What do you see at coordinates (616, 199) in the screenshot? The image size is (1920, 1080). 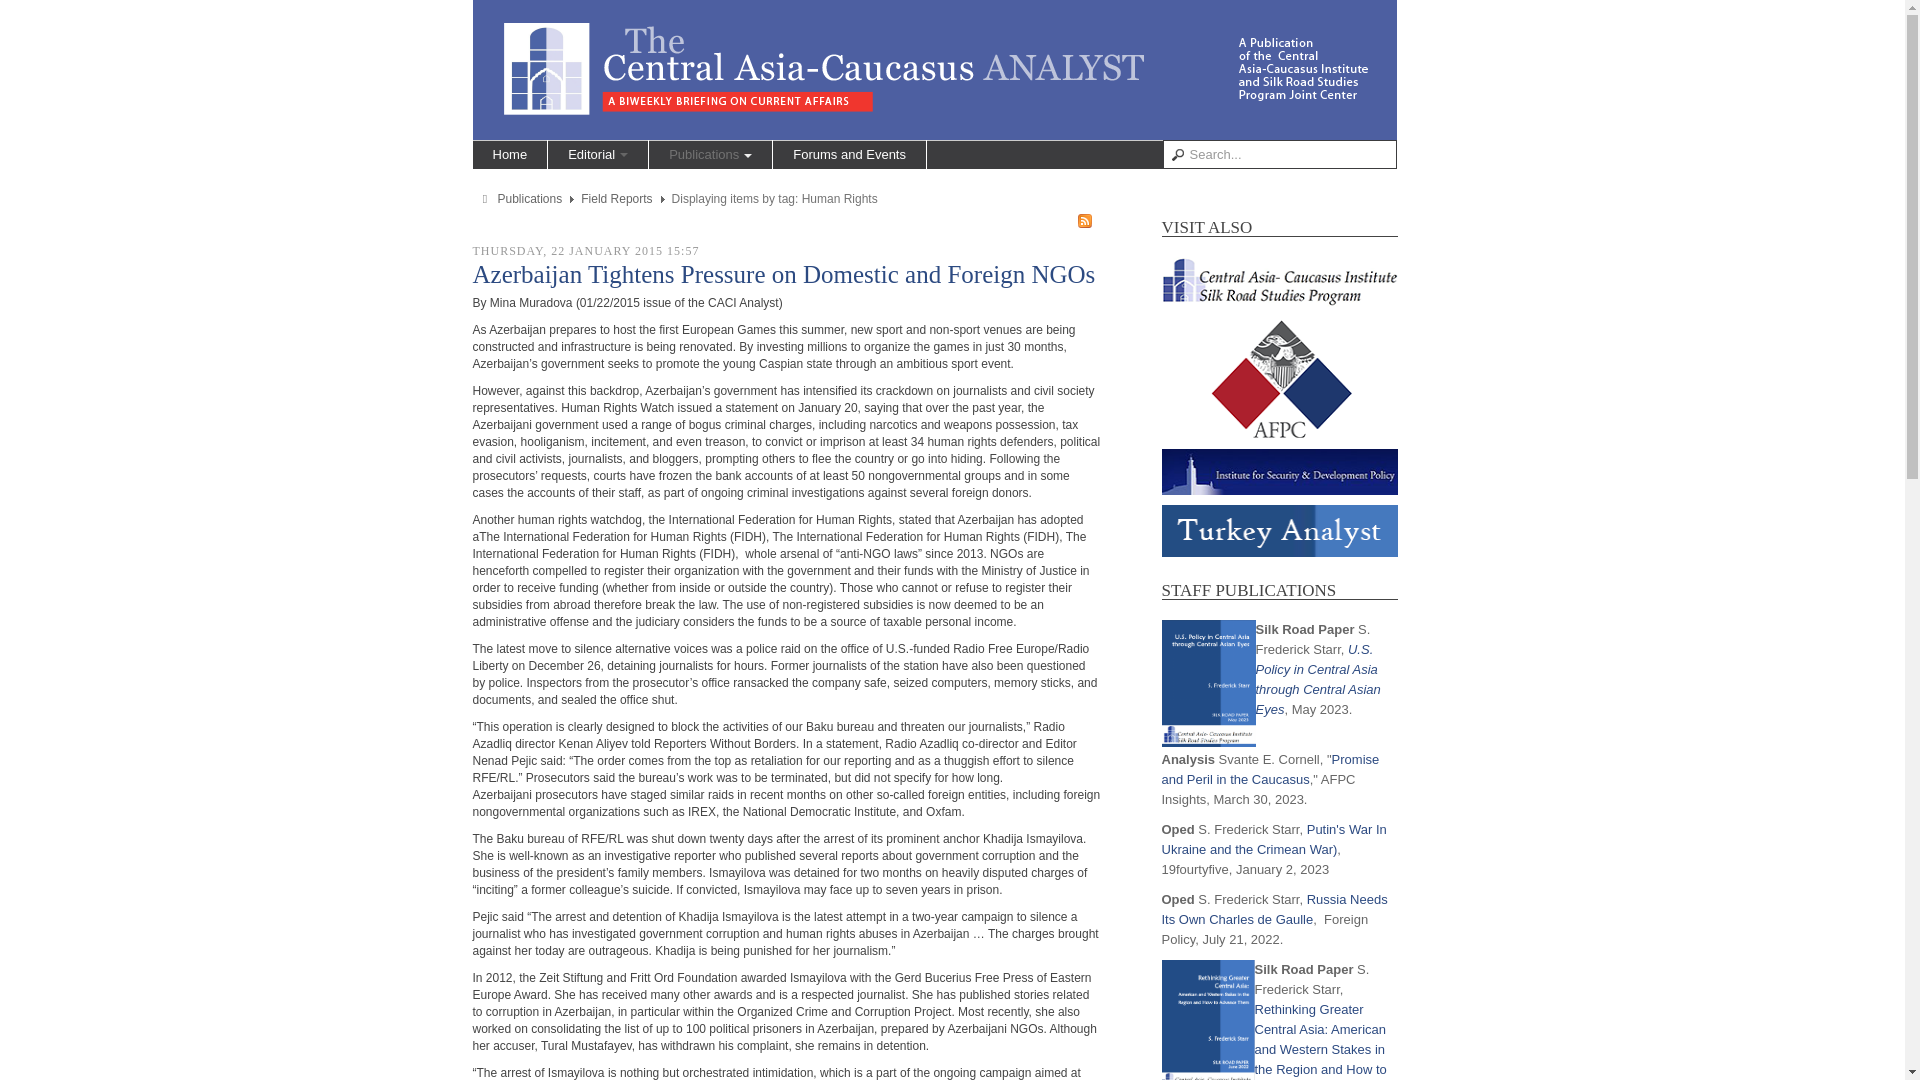 I see `Field Reports` at bounding box center [616, 199].